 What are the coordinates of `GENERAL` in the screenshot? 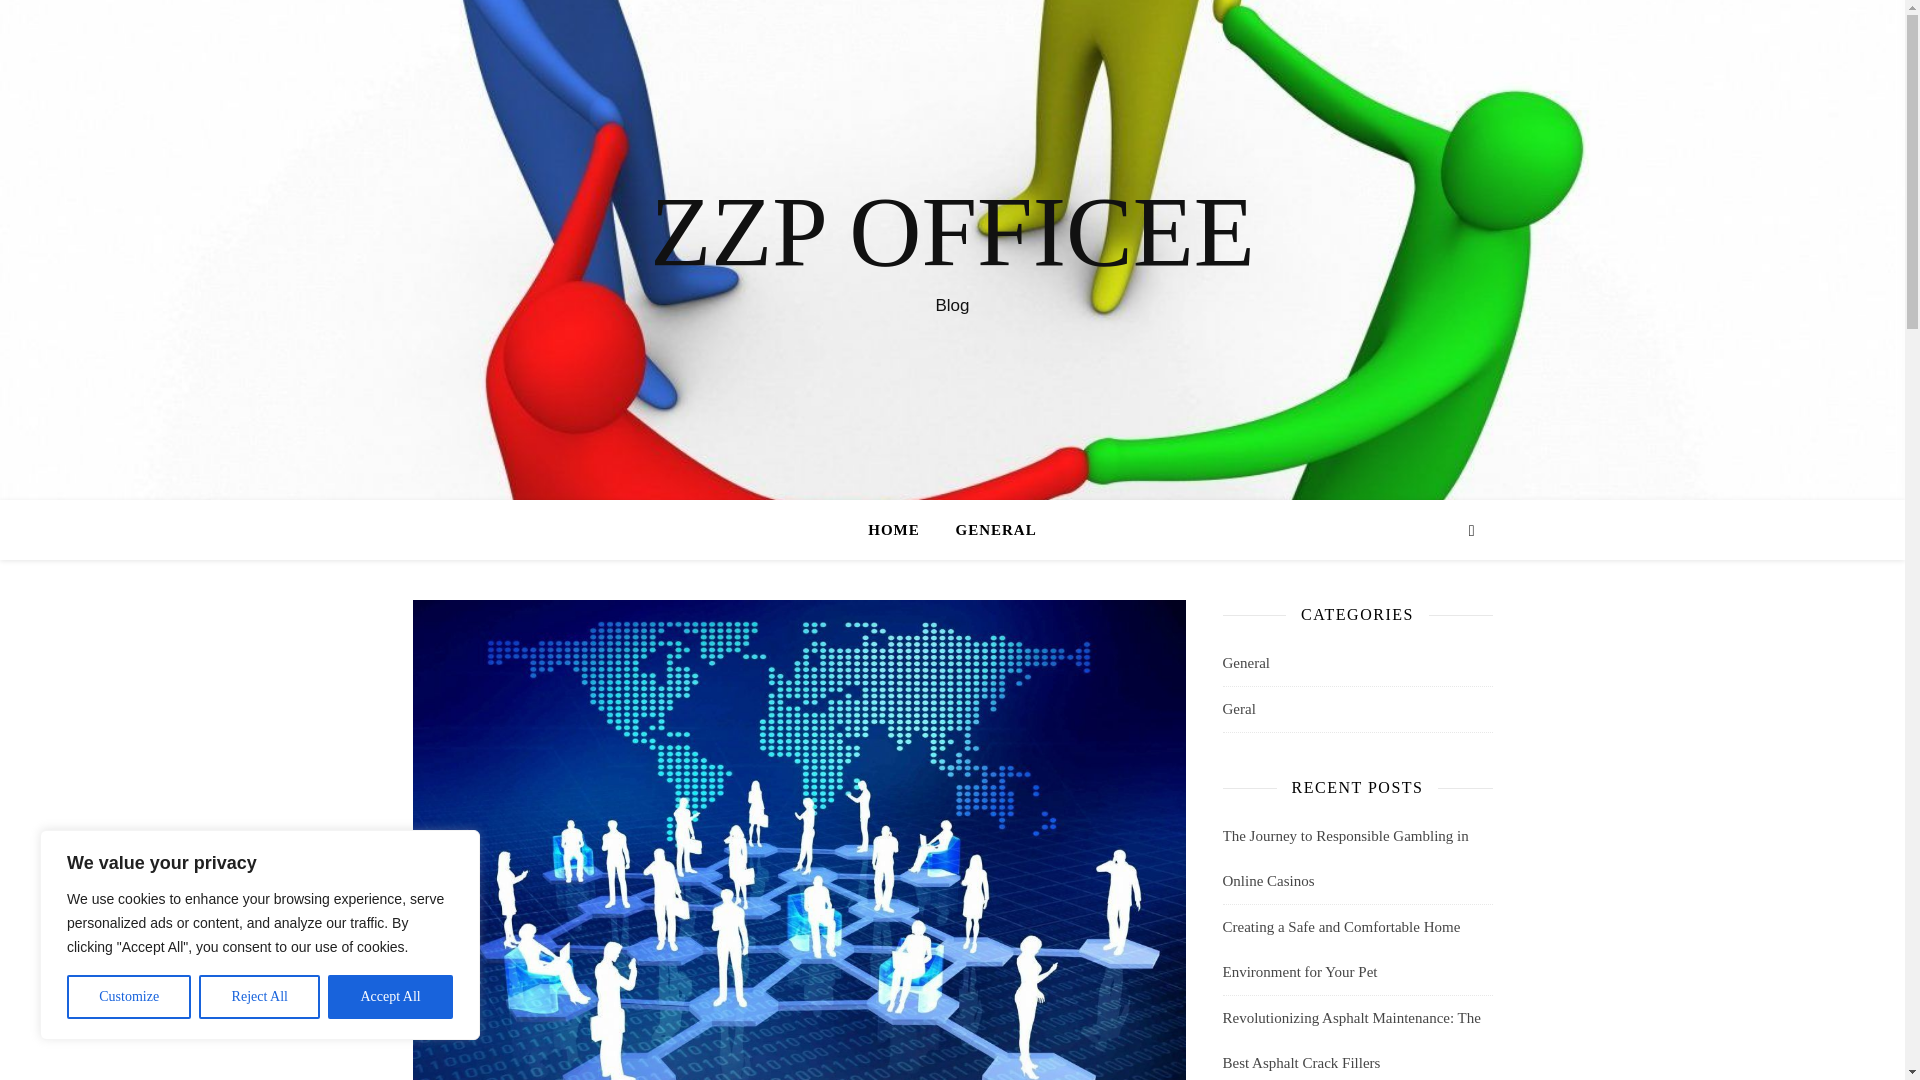 It's located at (988, 530).